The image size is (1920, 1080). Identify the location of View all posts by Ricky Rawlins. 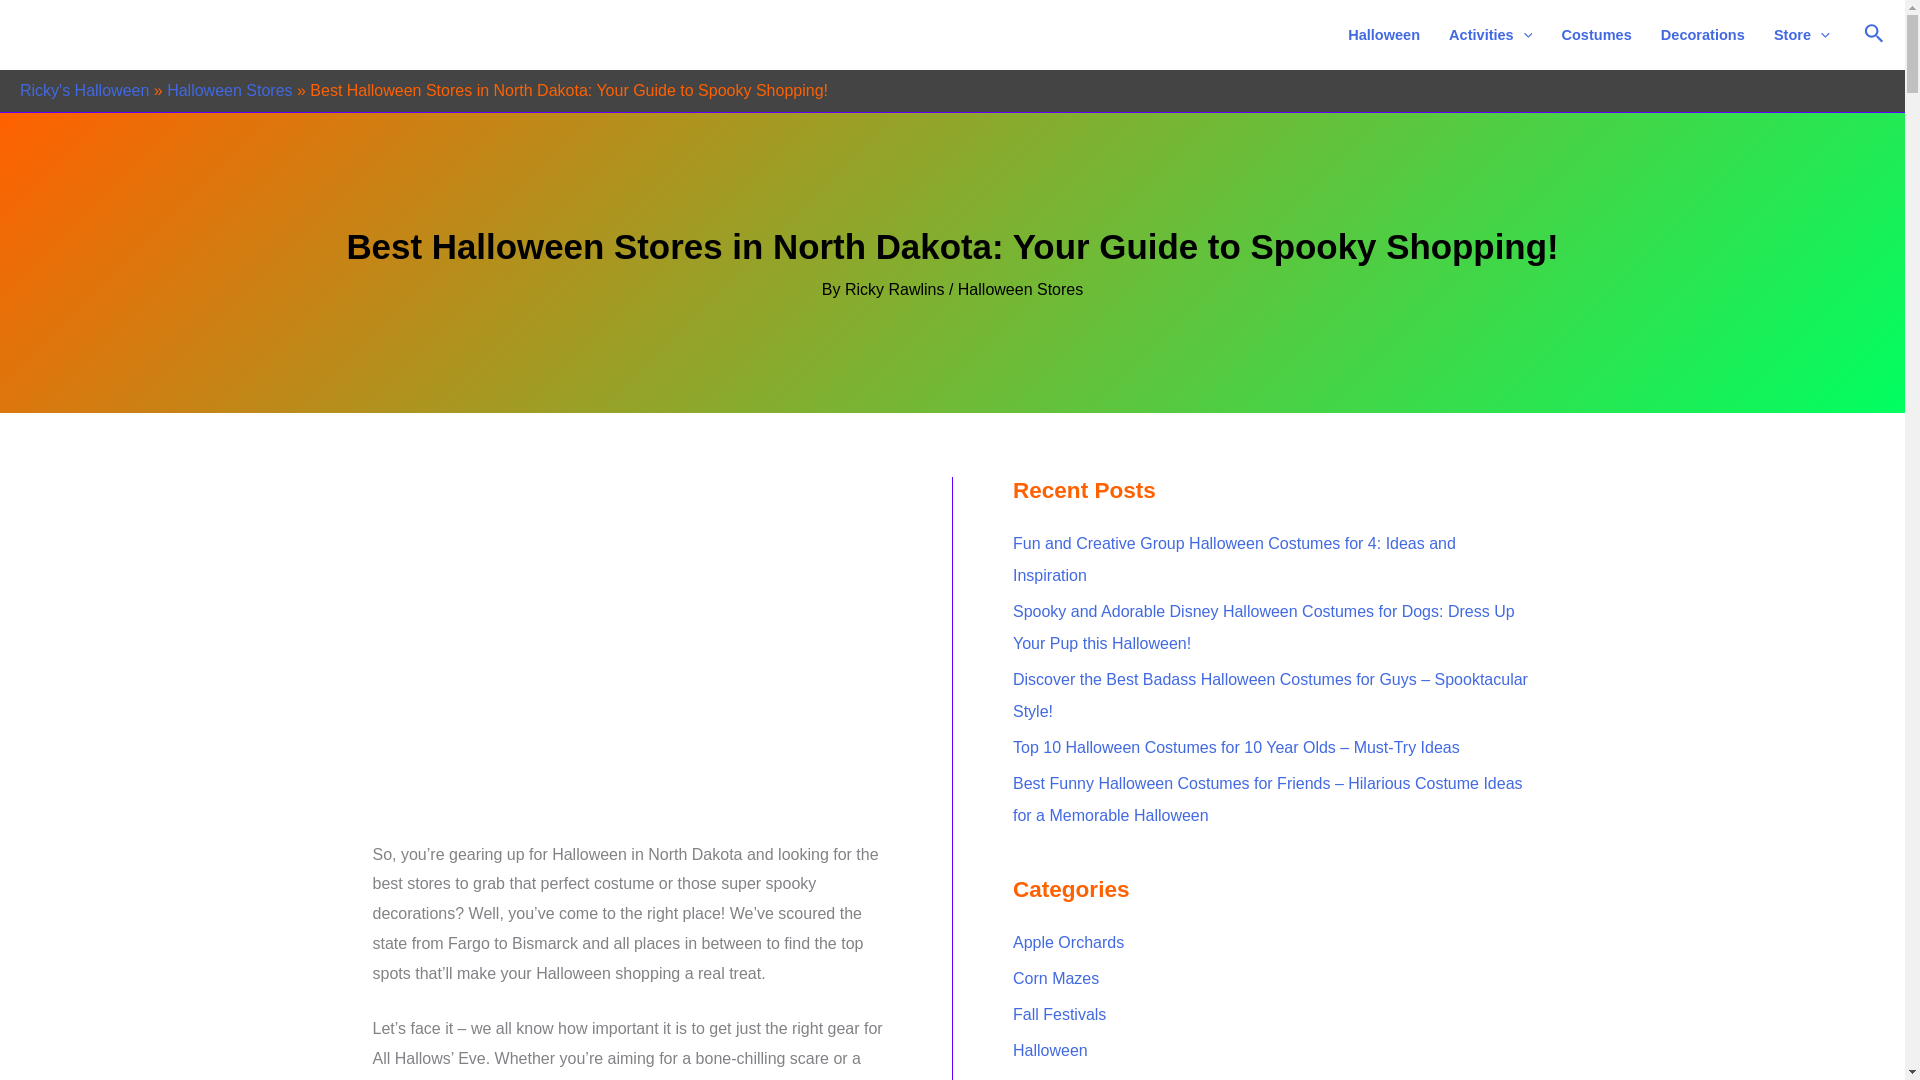
(896, 289).